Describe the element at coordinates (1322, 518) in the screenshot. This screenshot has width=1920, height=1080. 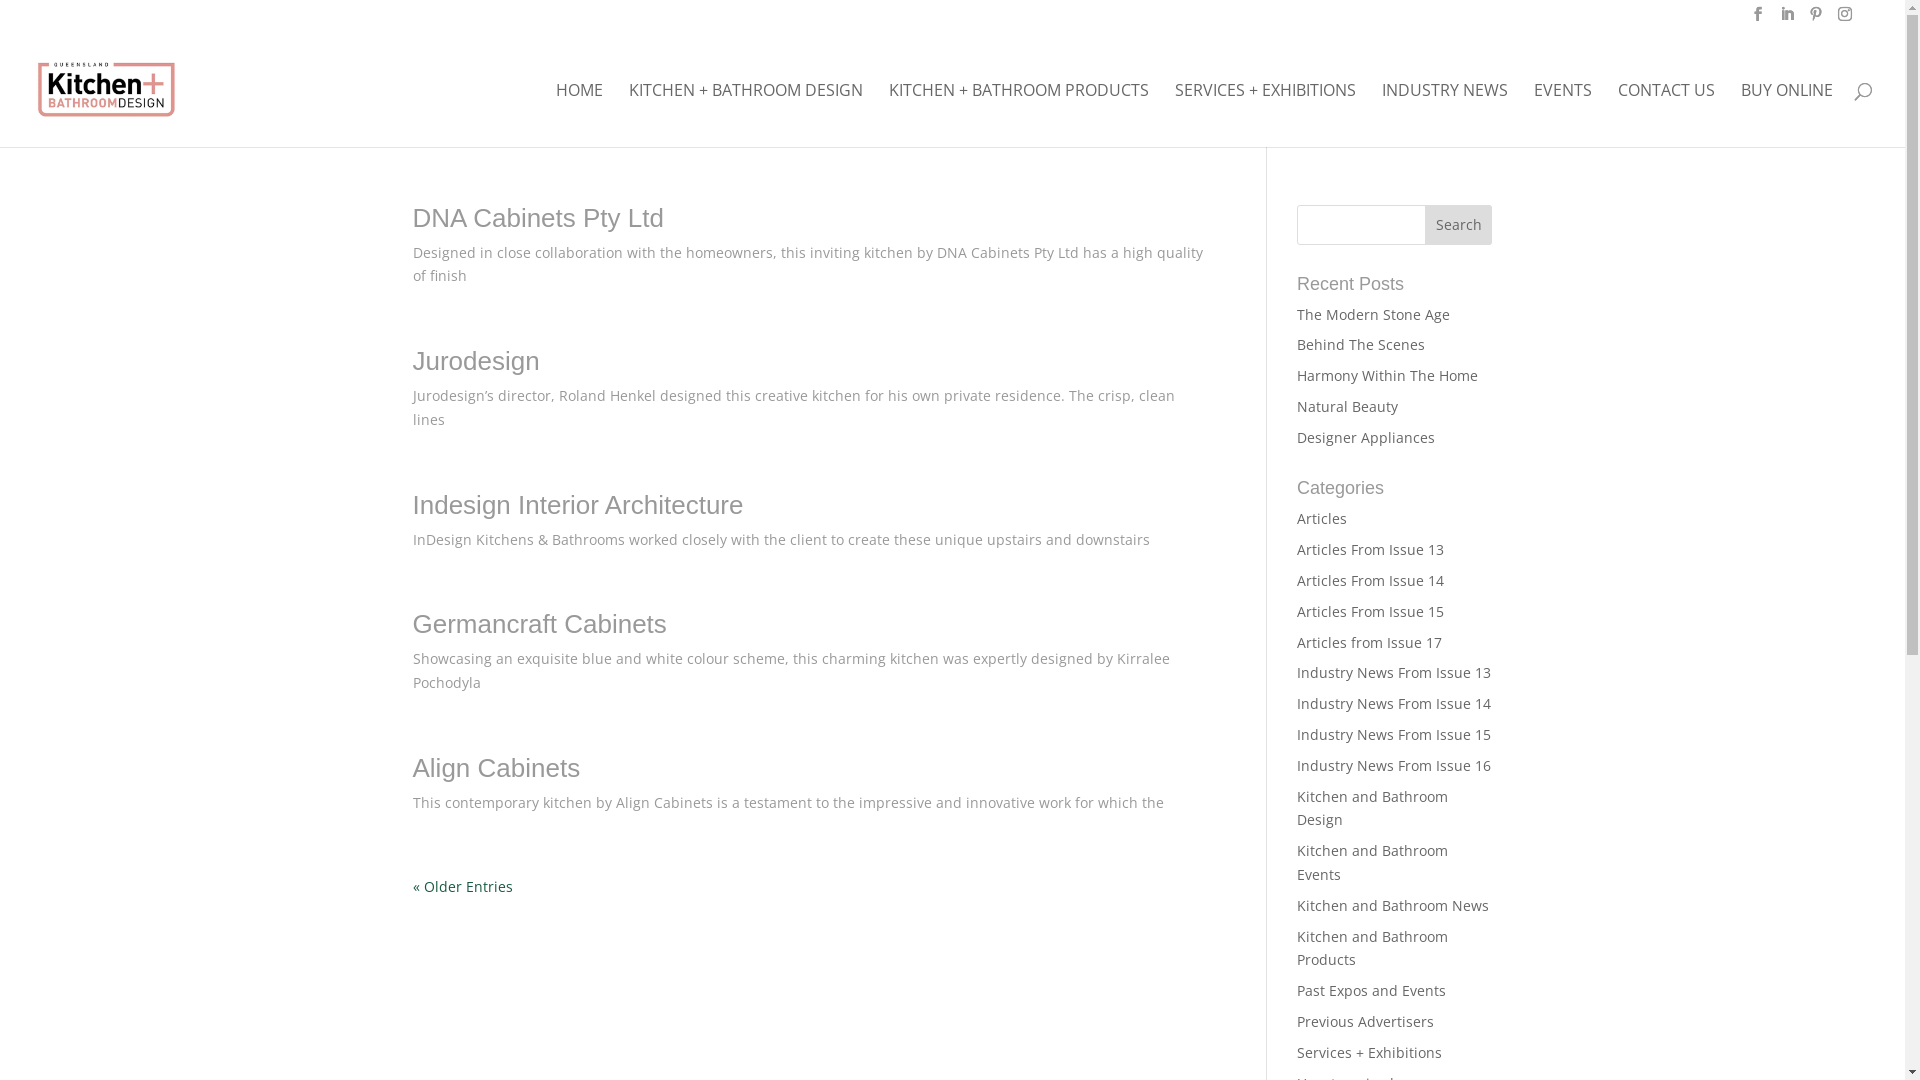
I see `Articles` at that location.